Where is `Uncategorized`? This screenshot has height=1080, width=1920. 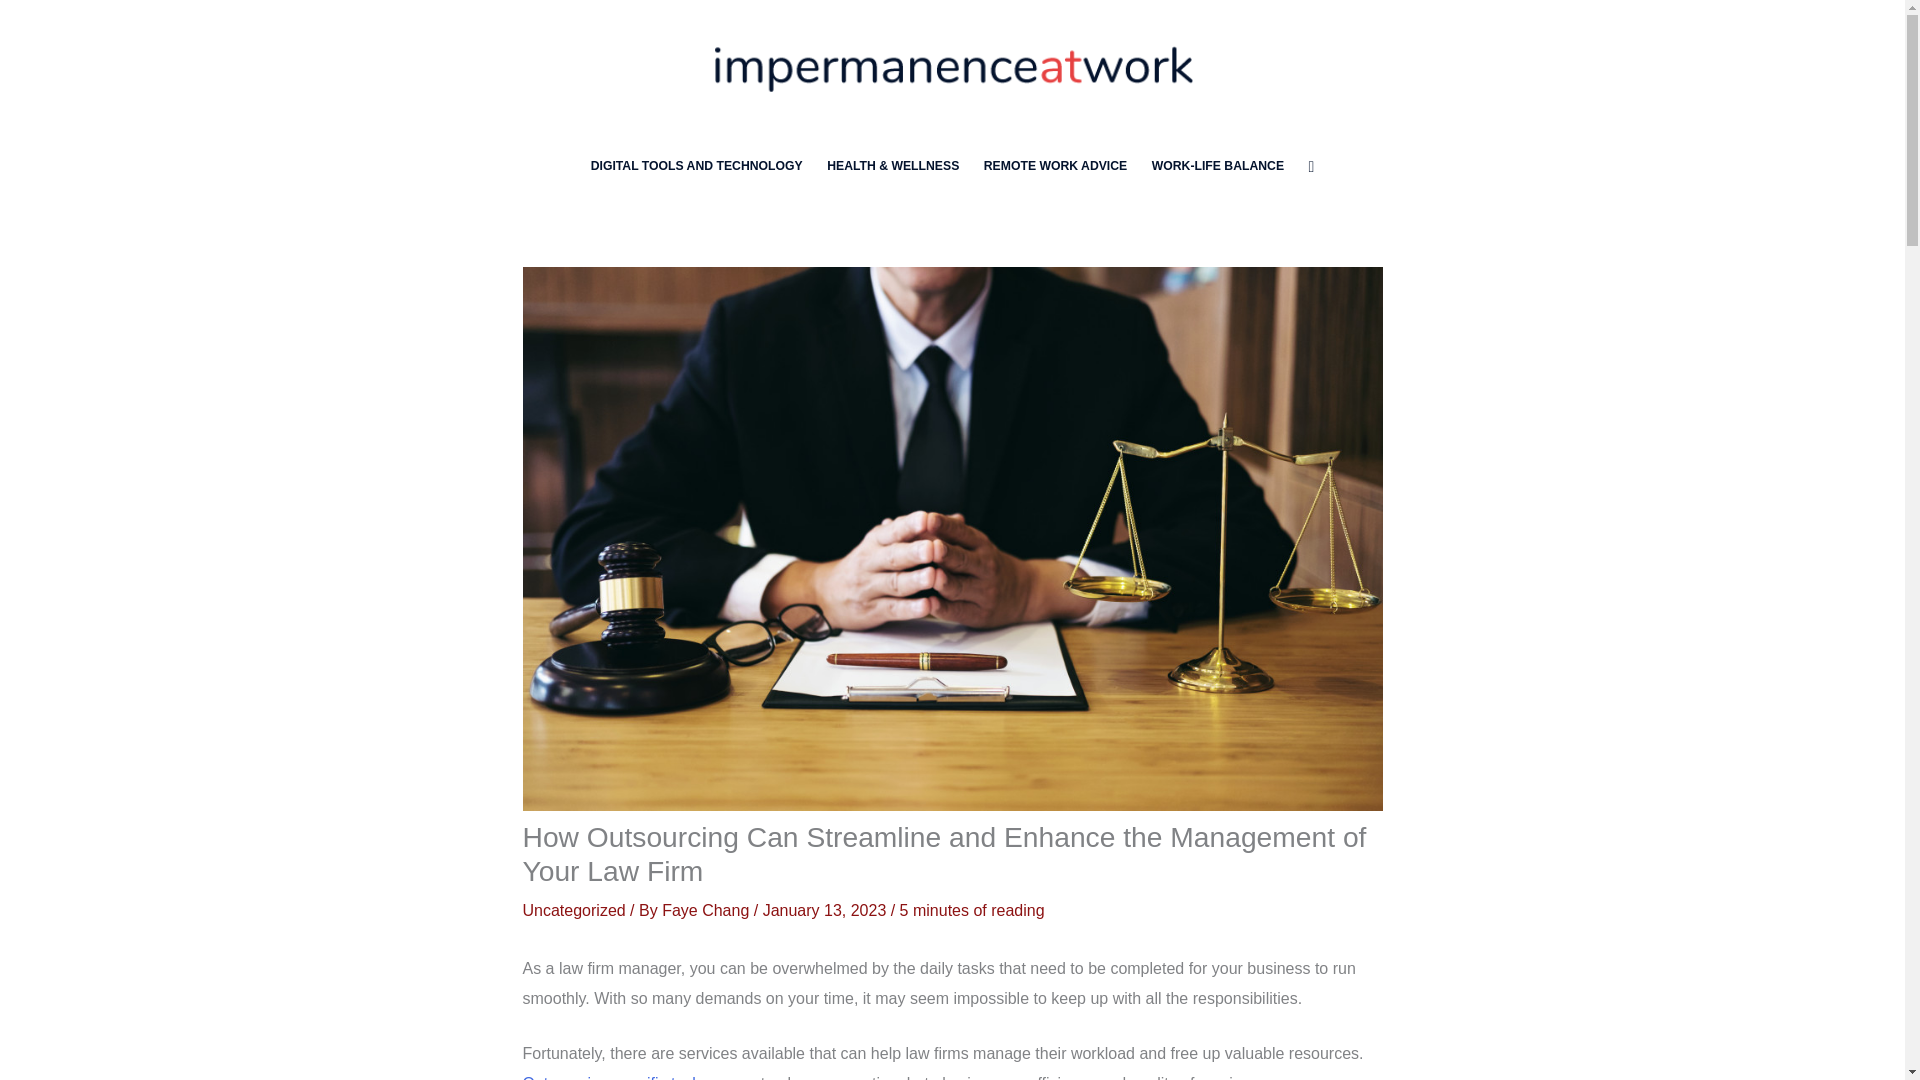 Uncategorized is located at coordinates (574, 910).